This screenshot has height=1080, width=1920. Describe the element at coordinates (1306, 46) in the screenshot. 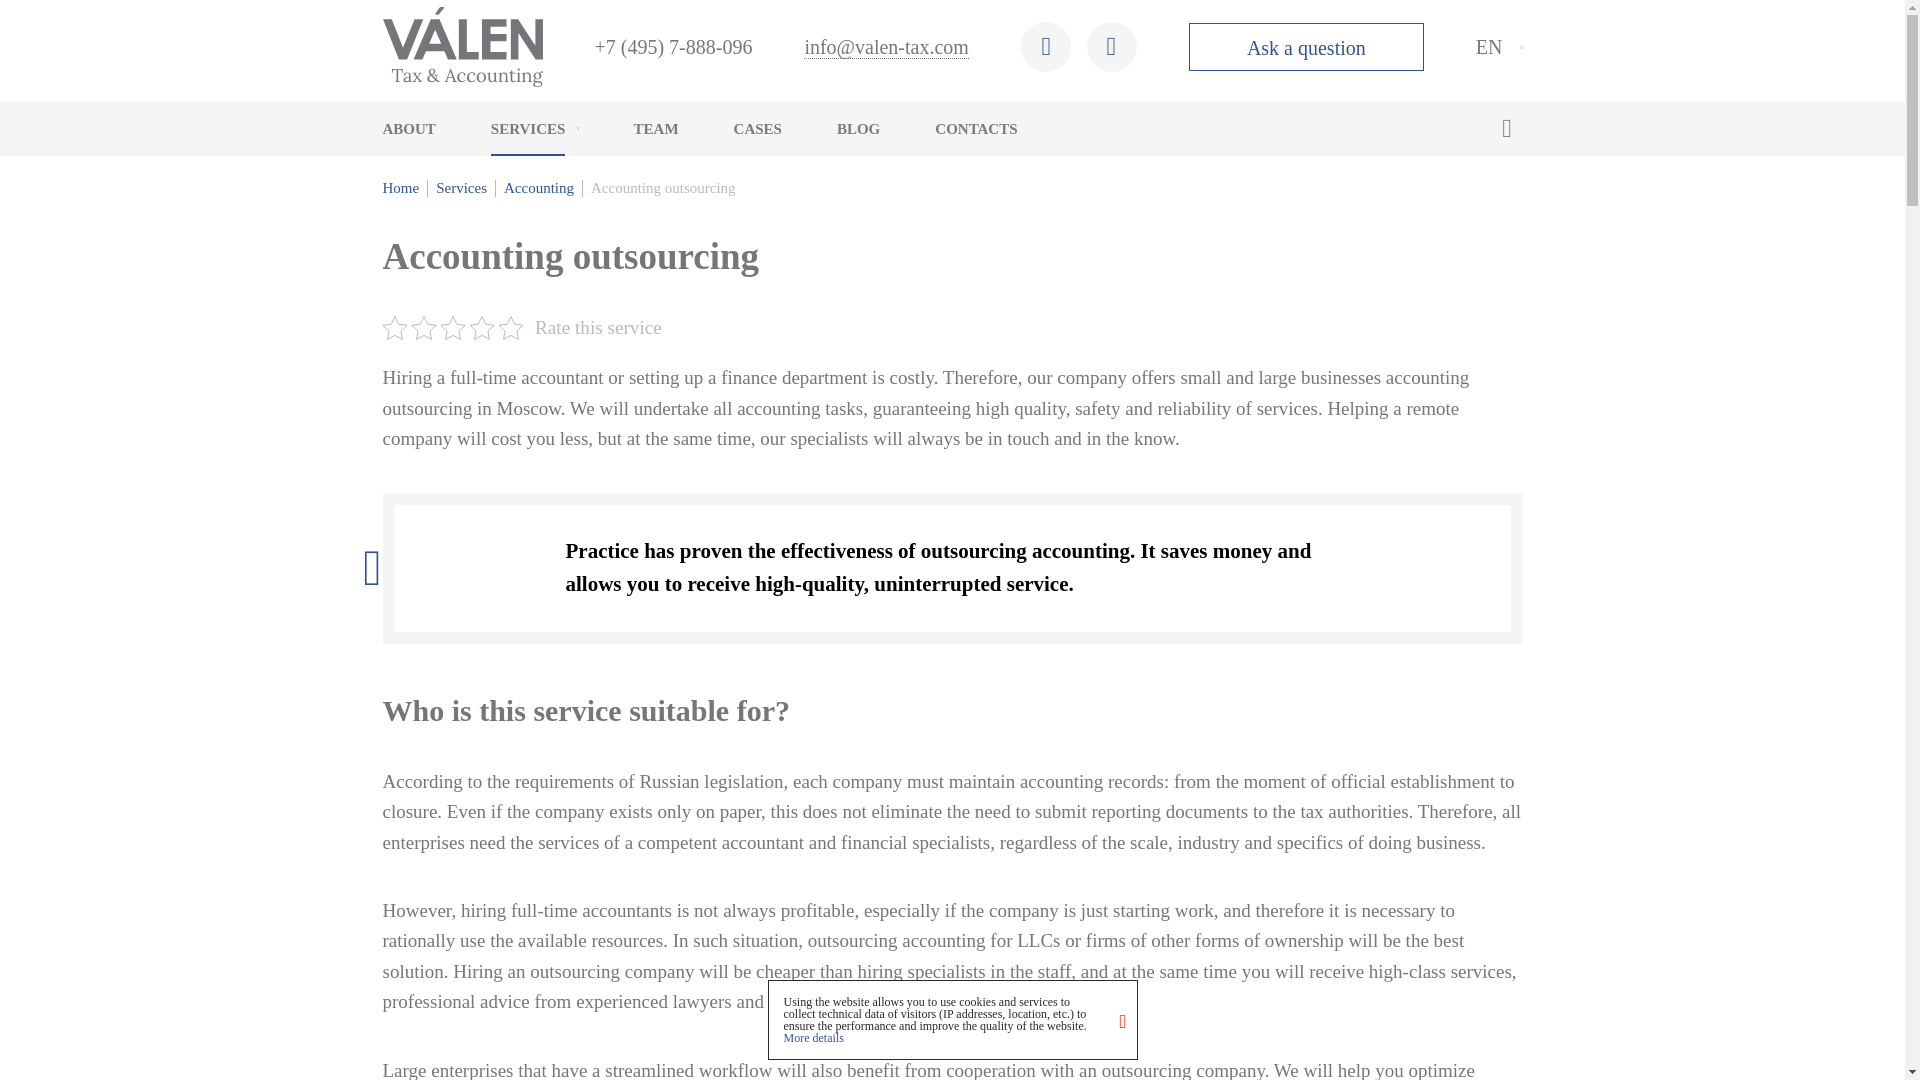

I see `Ask a question` at that location.